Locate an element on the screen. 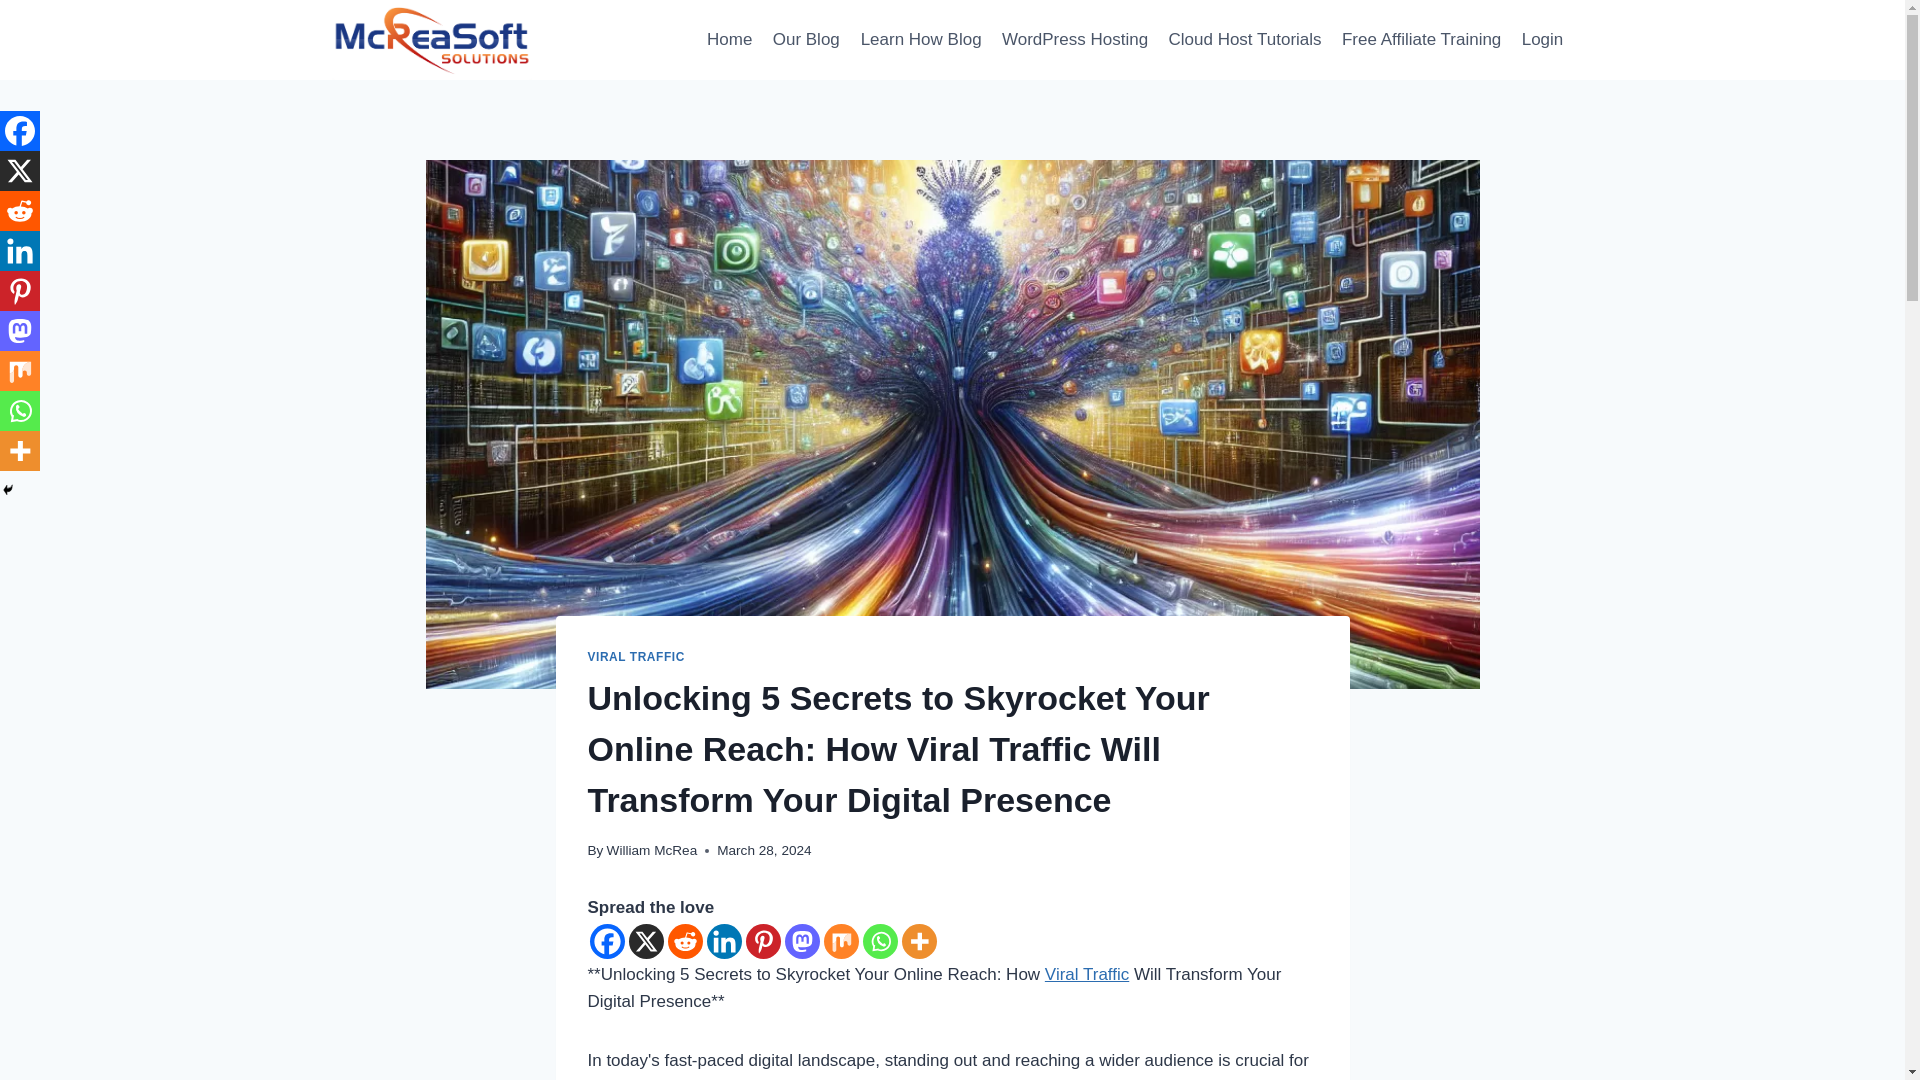  Viral Traffic is located at coordinates (1086, 974).